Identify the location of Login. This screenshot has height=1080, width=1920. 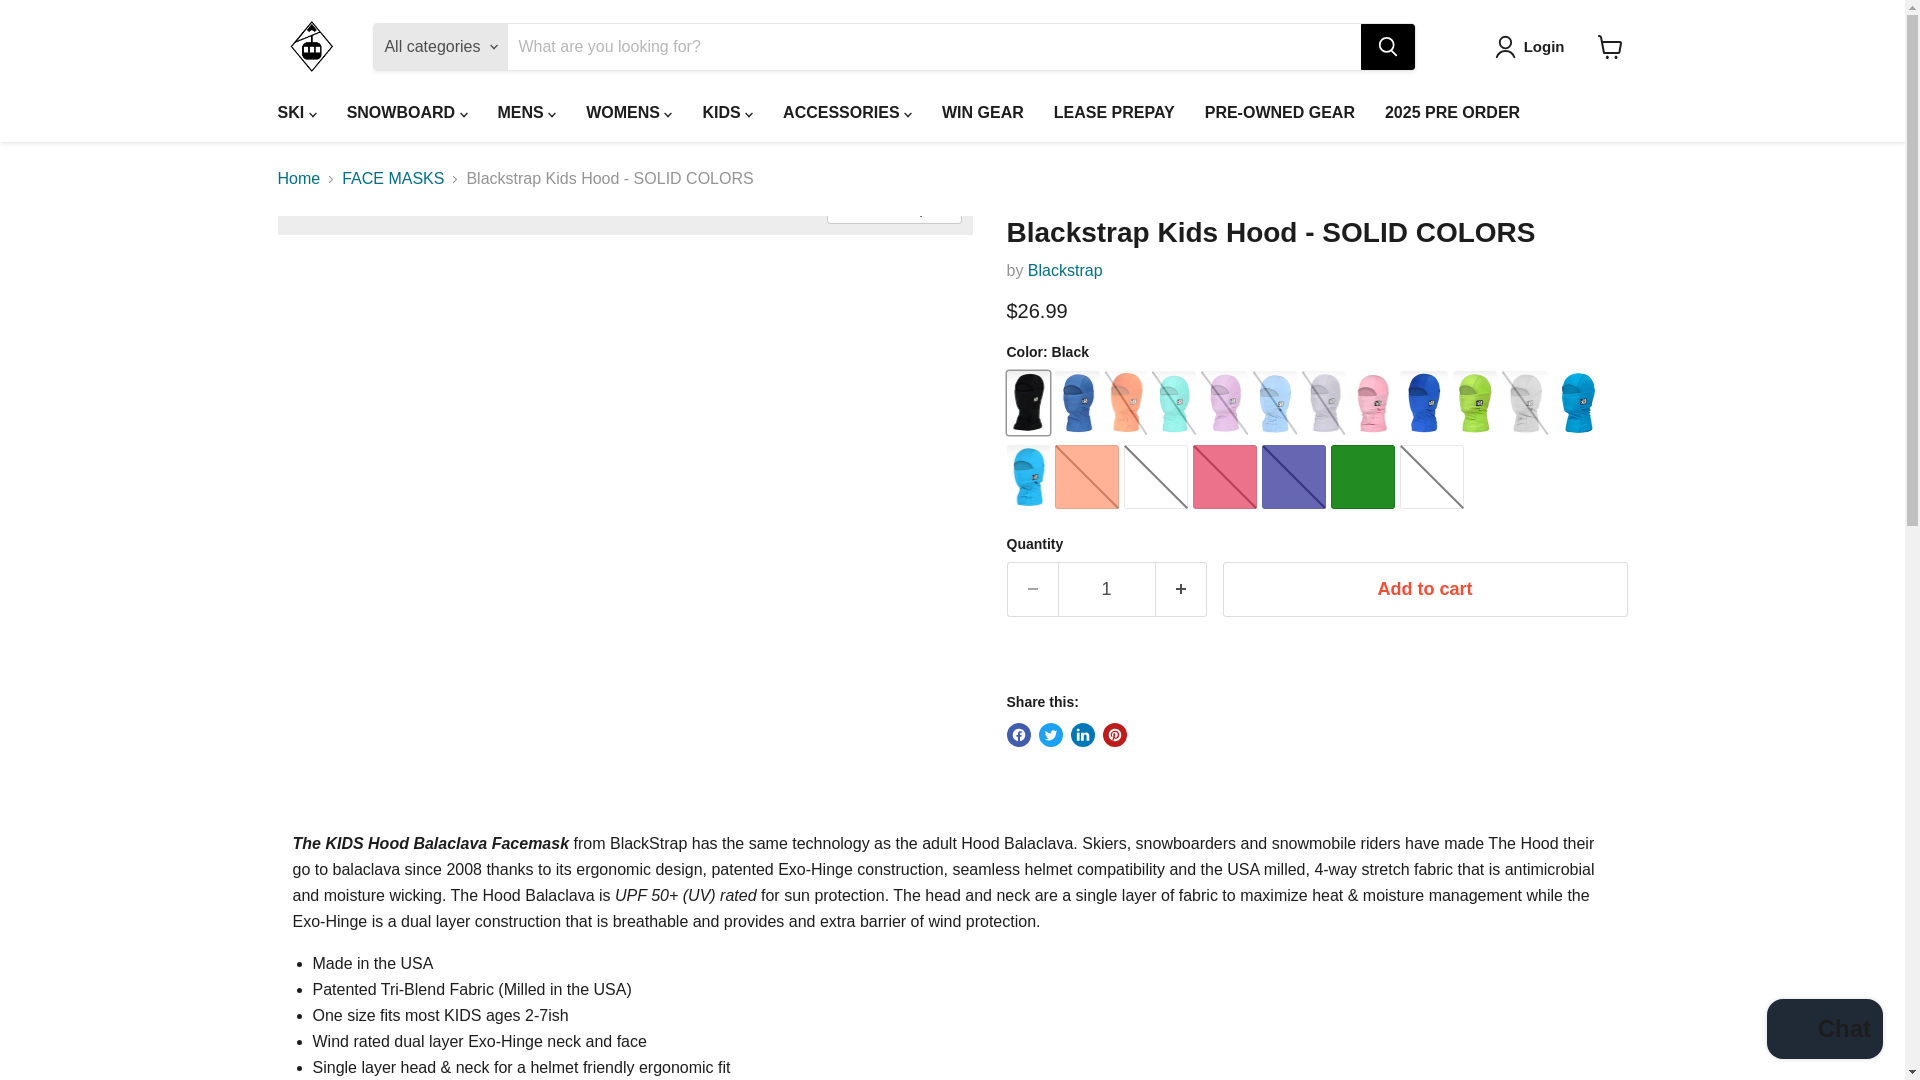
(1534, 46).